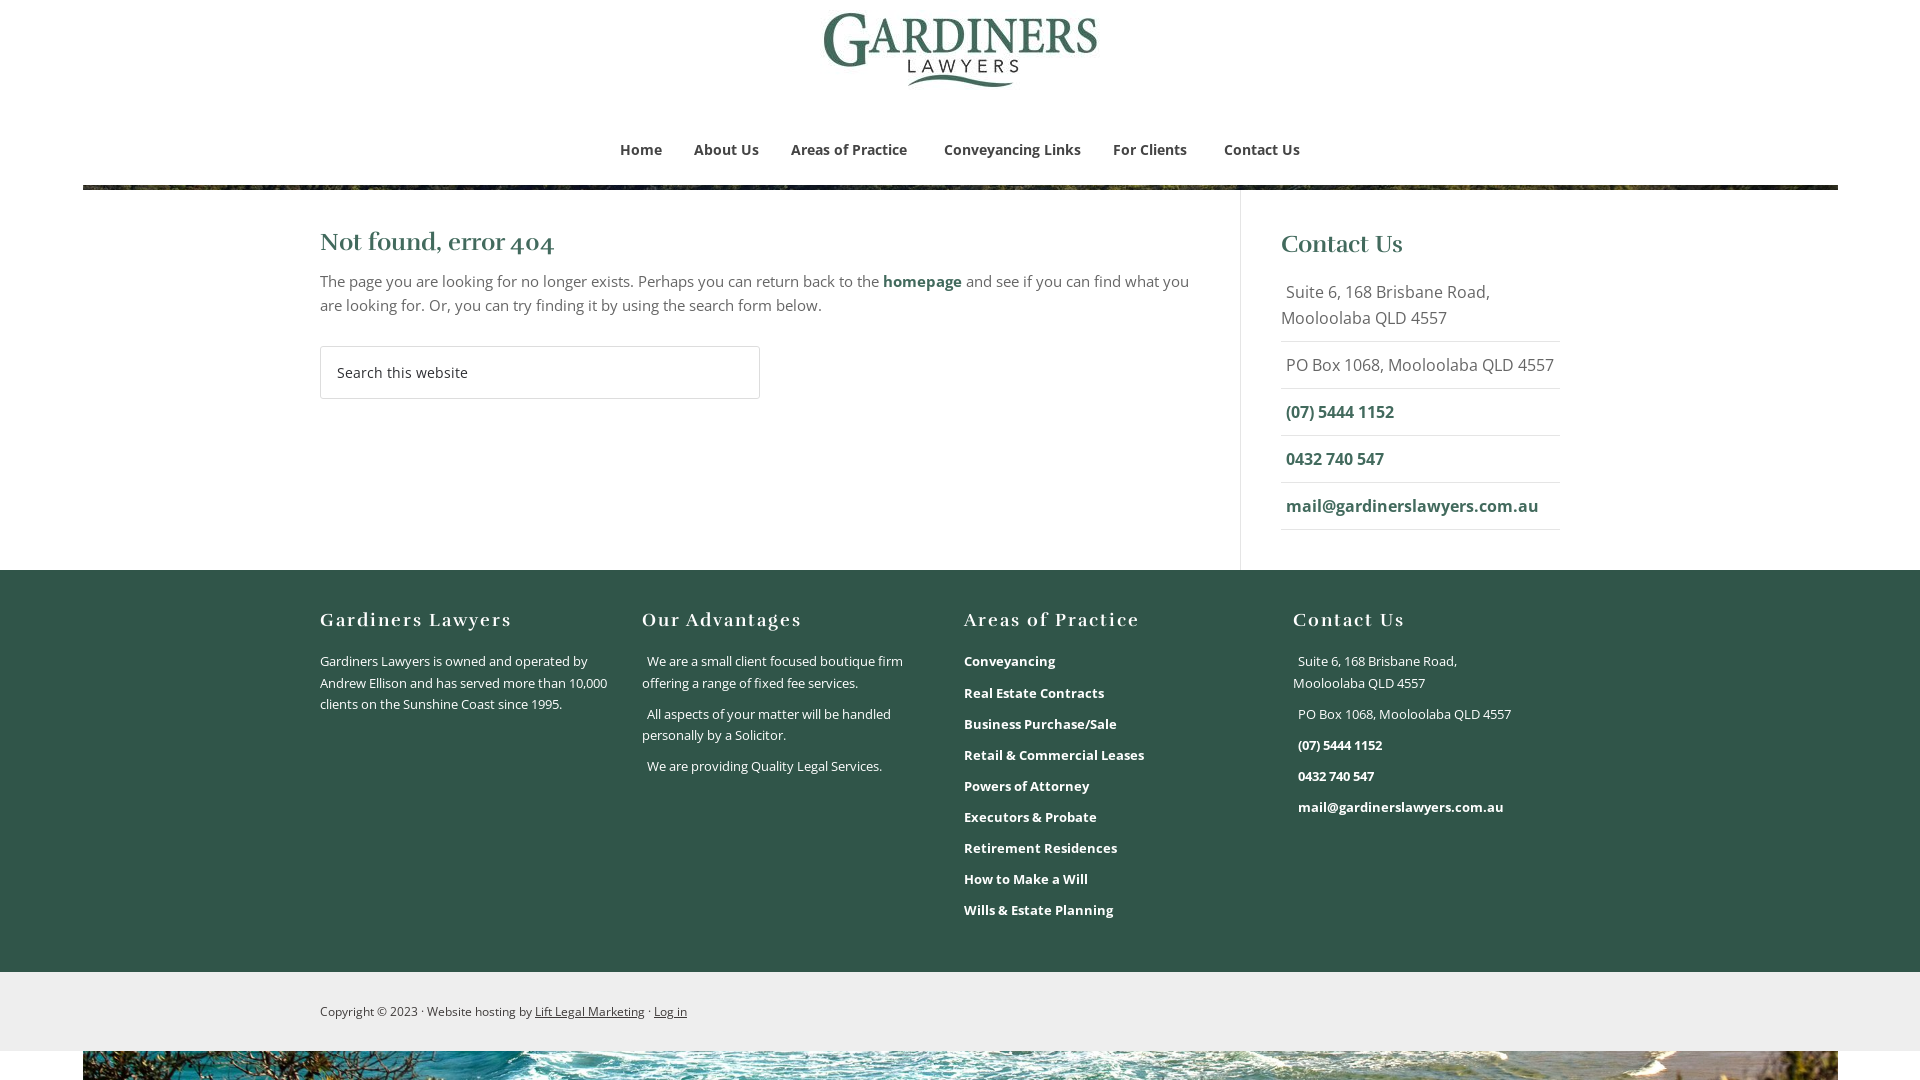 The image size is (1920, 1080). Describe the element at coordinates (1412, 506) in the screenshot. I see `mail@gardinerslawyers.com.au` at that location.